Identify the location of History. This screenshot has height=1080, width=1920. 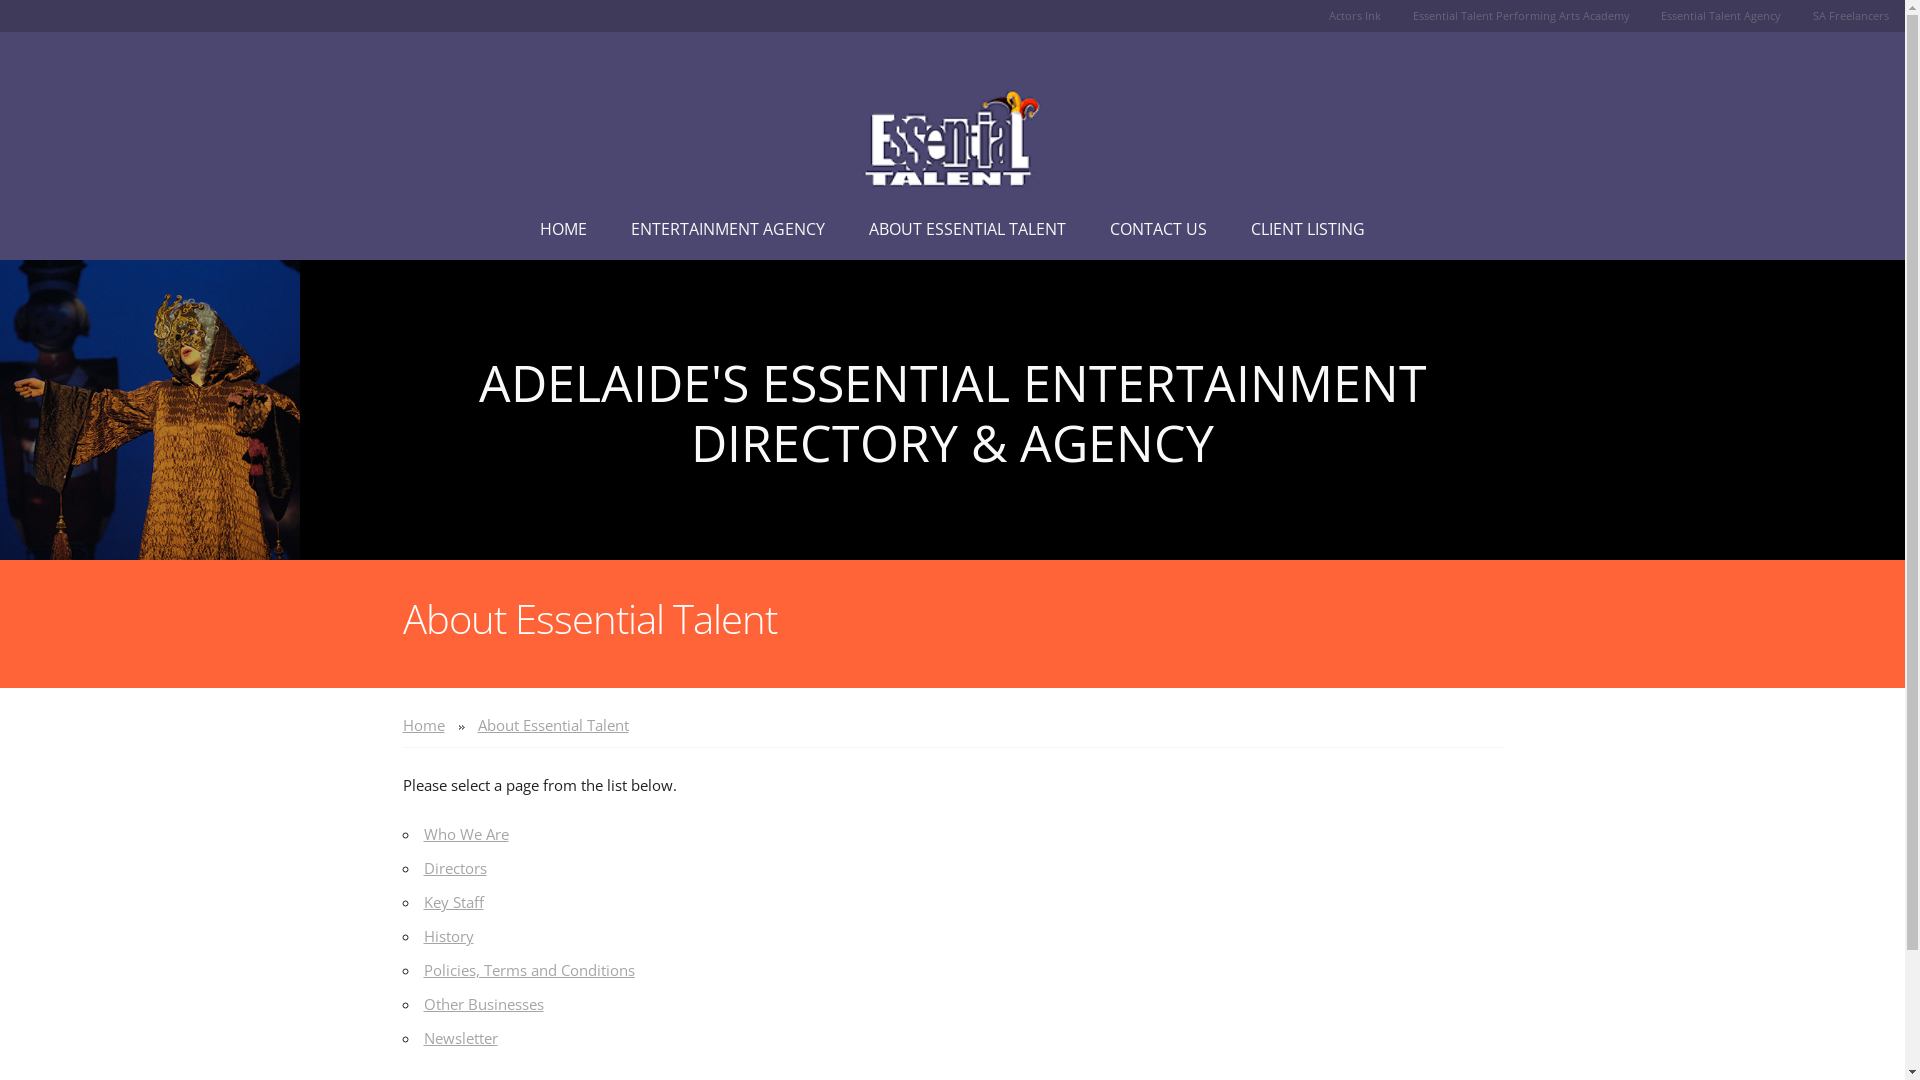
(449, 936).